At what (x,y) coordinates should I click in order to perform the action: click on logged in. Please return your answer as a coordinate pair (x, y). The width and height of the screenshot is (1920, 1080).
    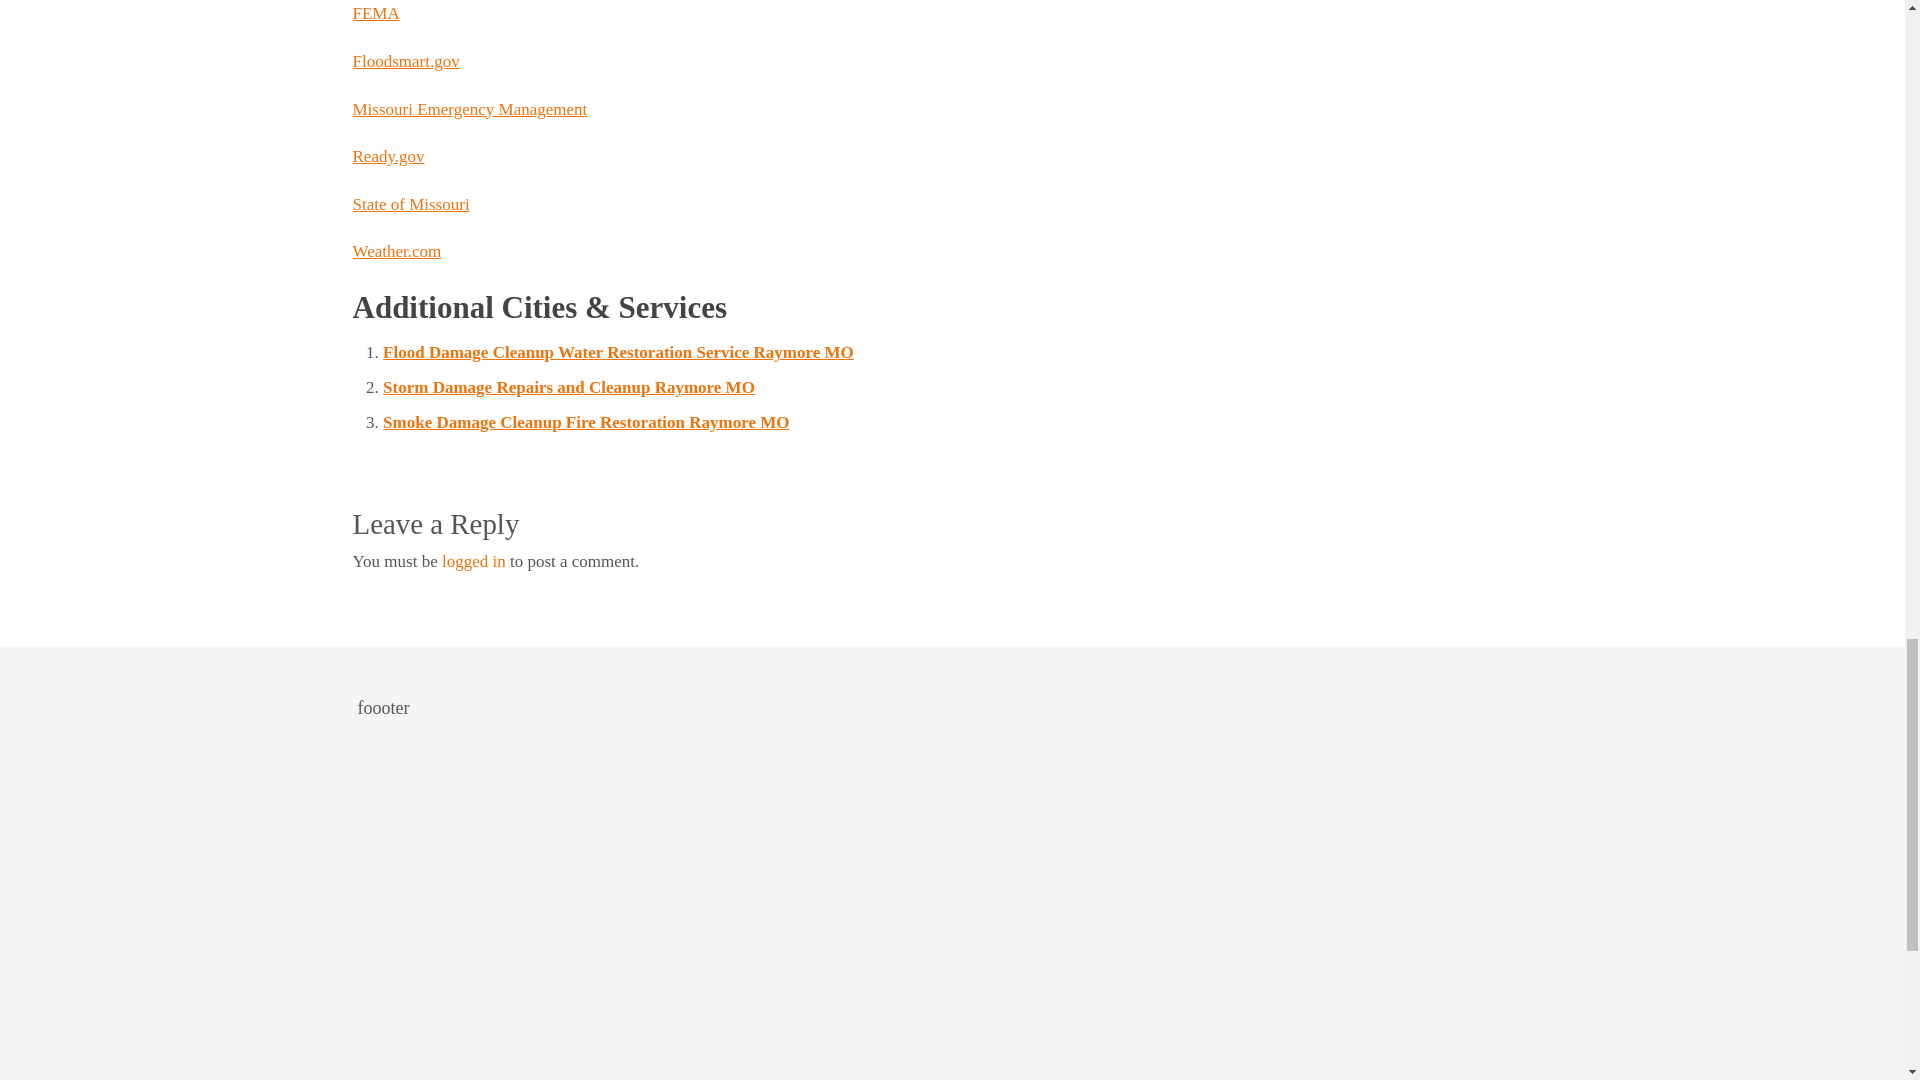
    Looking at the image, I should click on (474, 561).